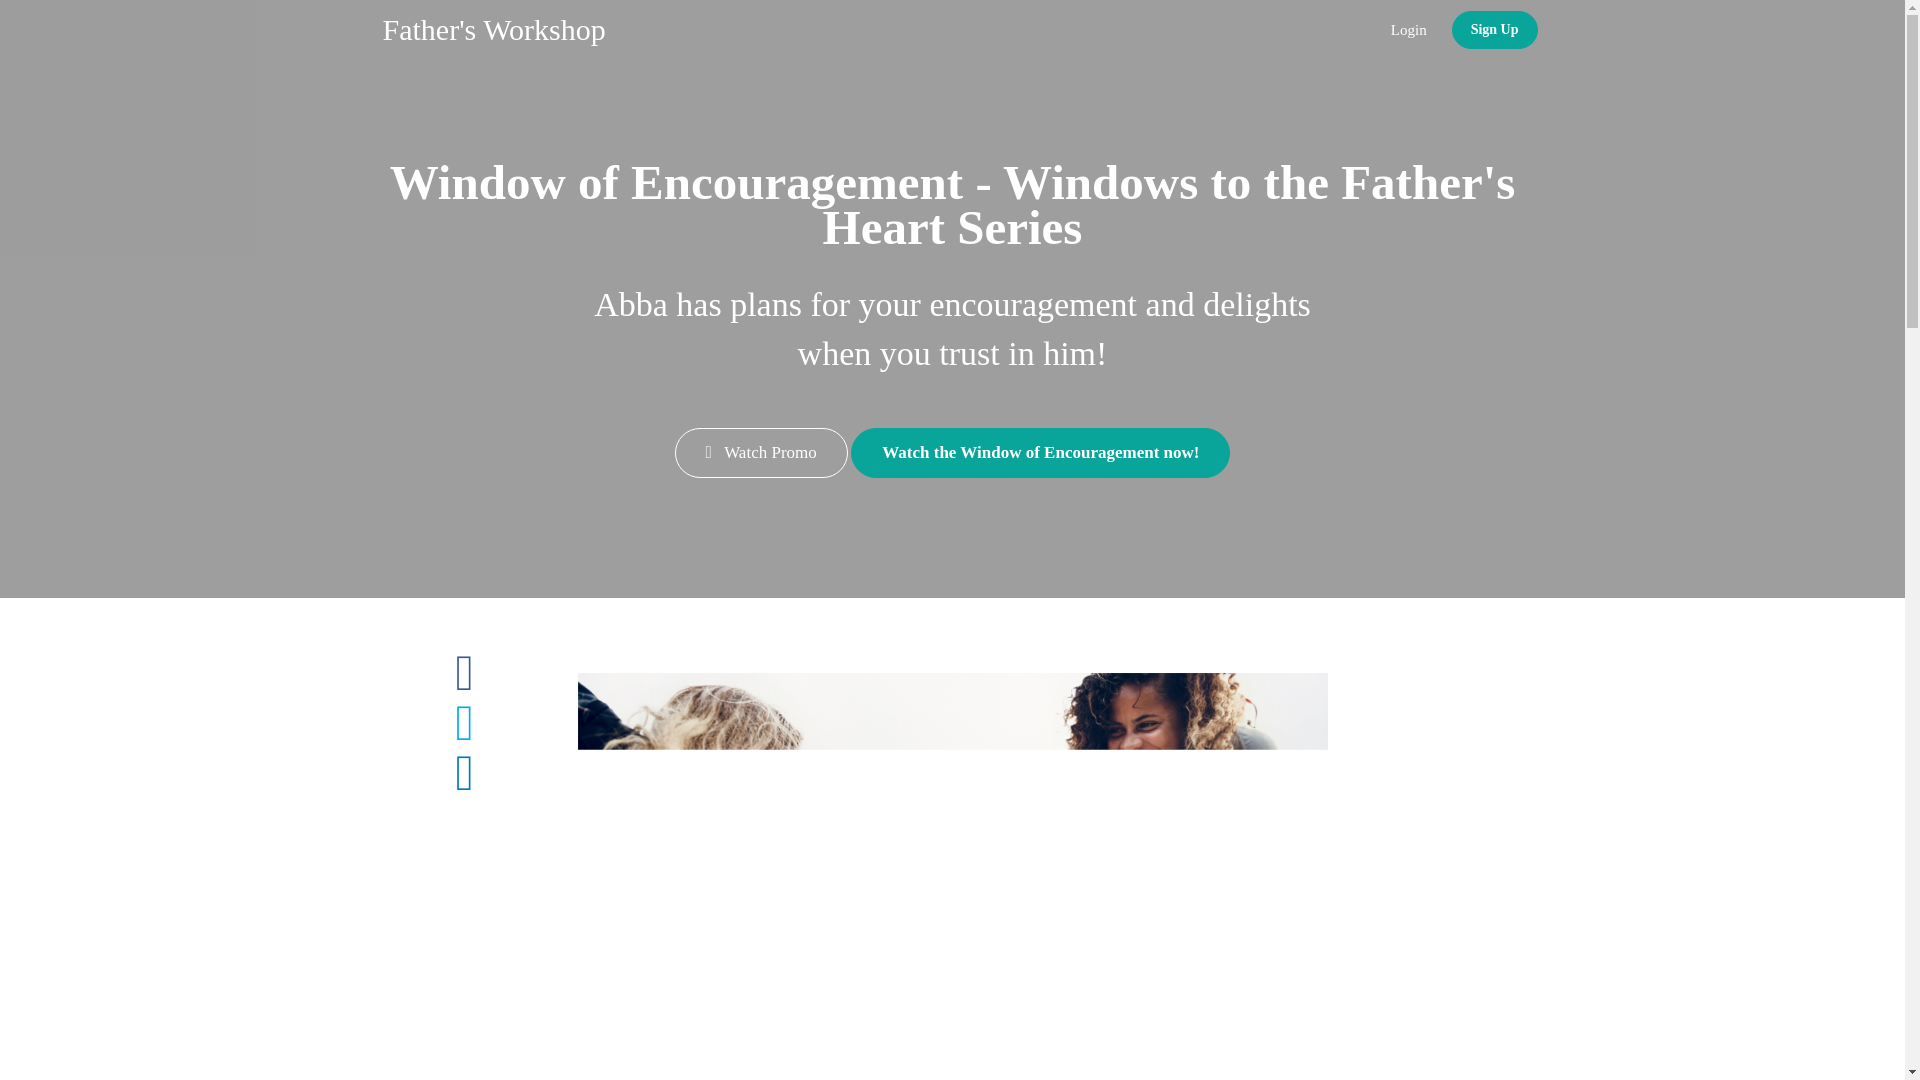 This screenshot has width=1920, height=1080. Describe the element at coordinates (1494, 29) in the screenshot. I see `Sign Up` at that location.